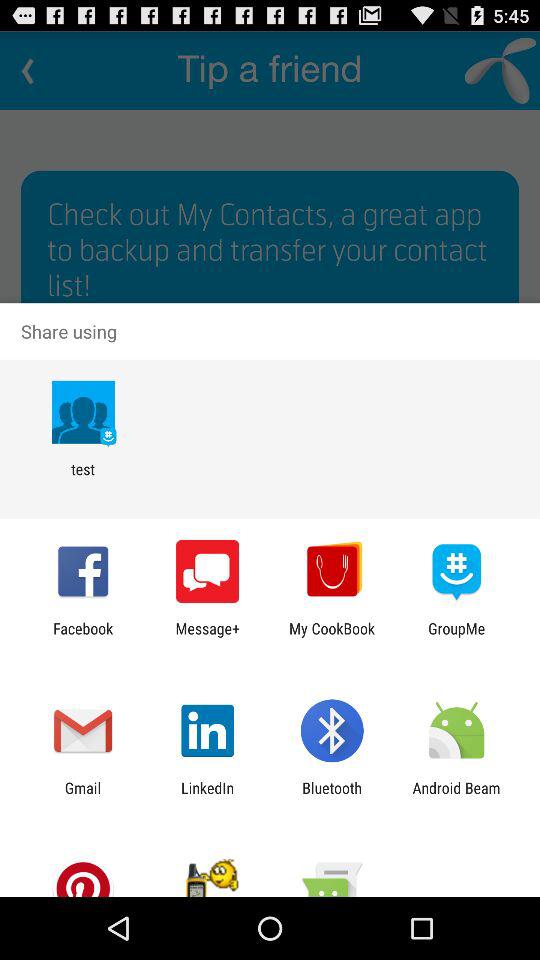  Describe the element at coordinates (208, 637) in the screenshot. I see `tap the app next to my cookbook icon` at that location.